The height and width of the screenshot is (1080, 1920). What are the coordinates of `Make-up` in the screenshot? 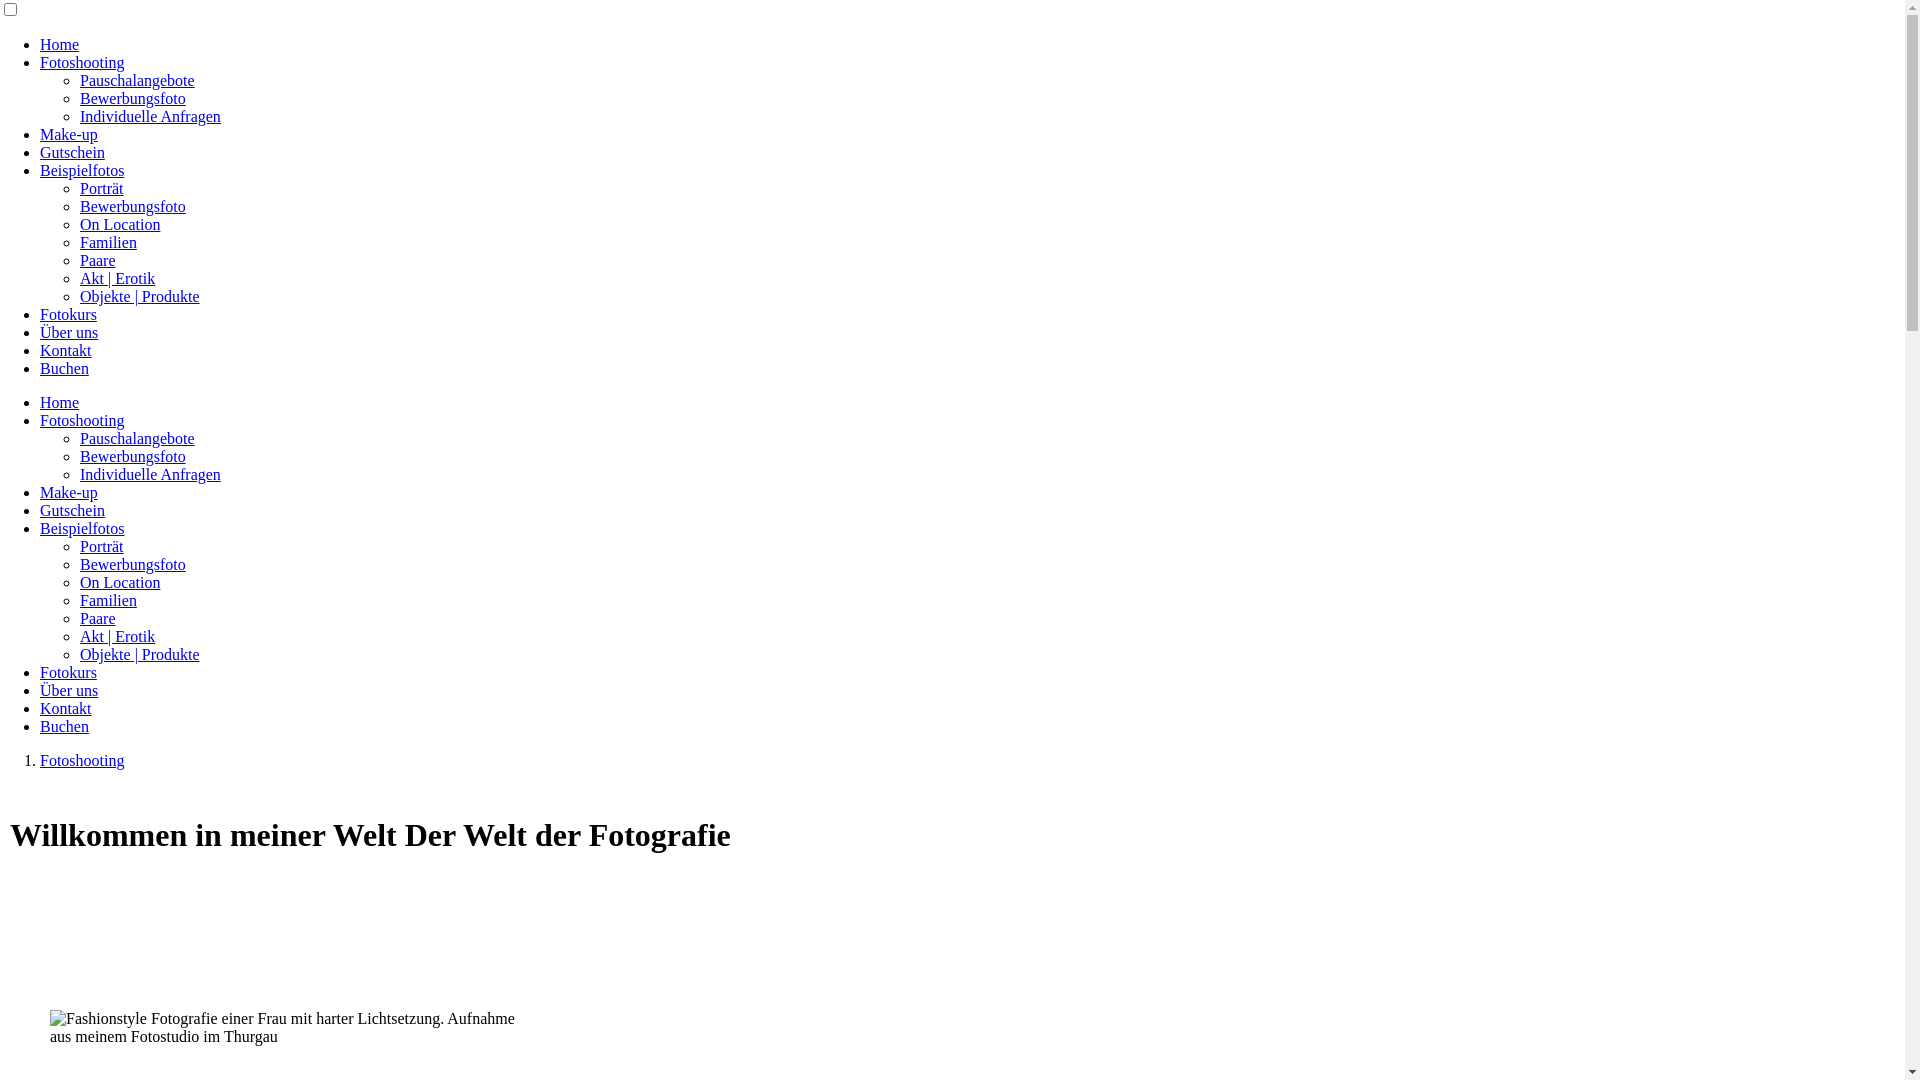 It's located at (69, 134).